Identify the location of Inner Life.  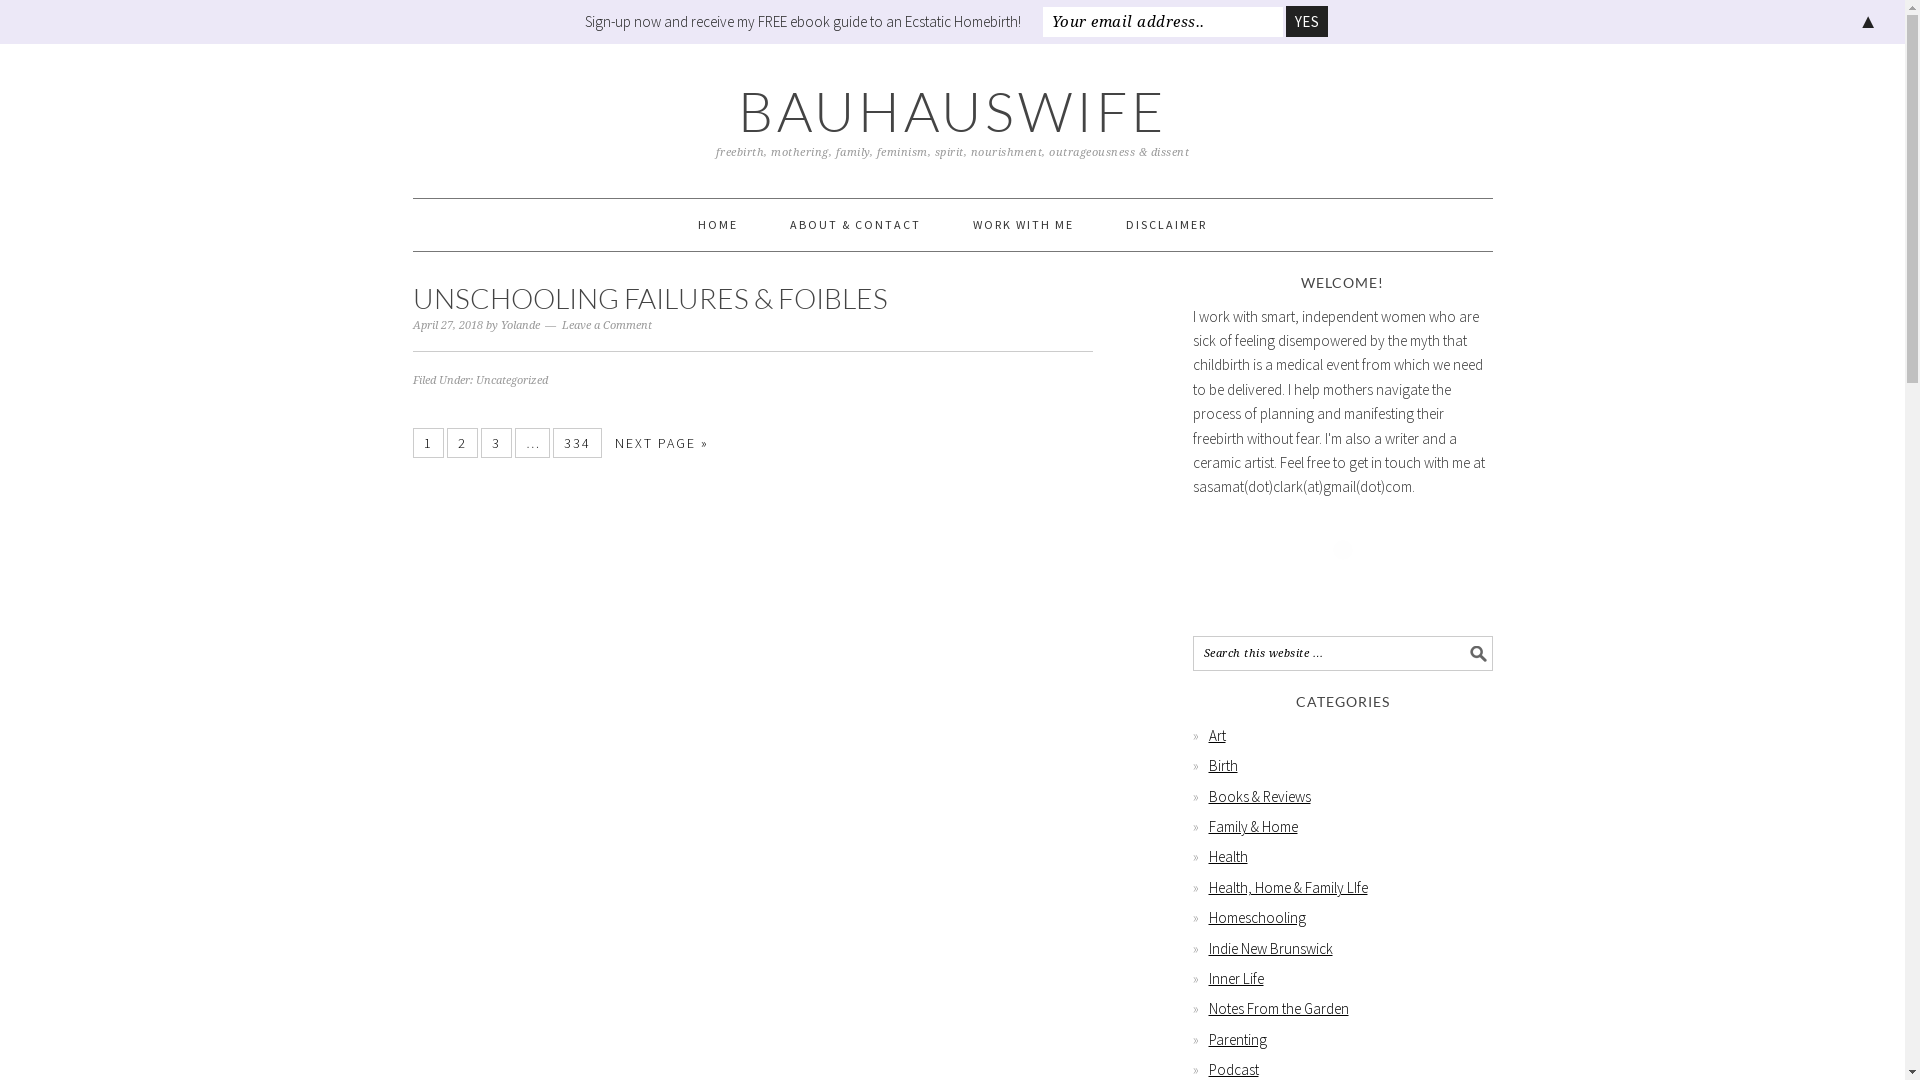
(1236, 978).